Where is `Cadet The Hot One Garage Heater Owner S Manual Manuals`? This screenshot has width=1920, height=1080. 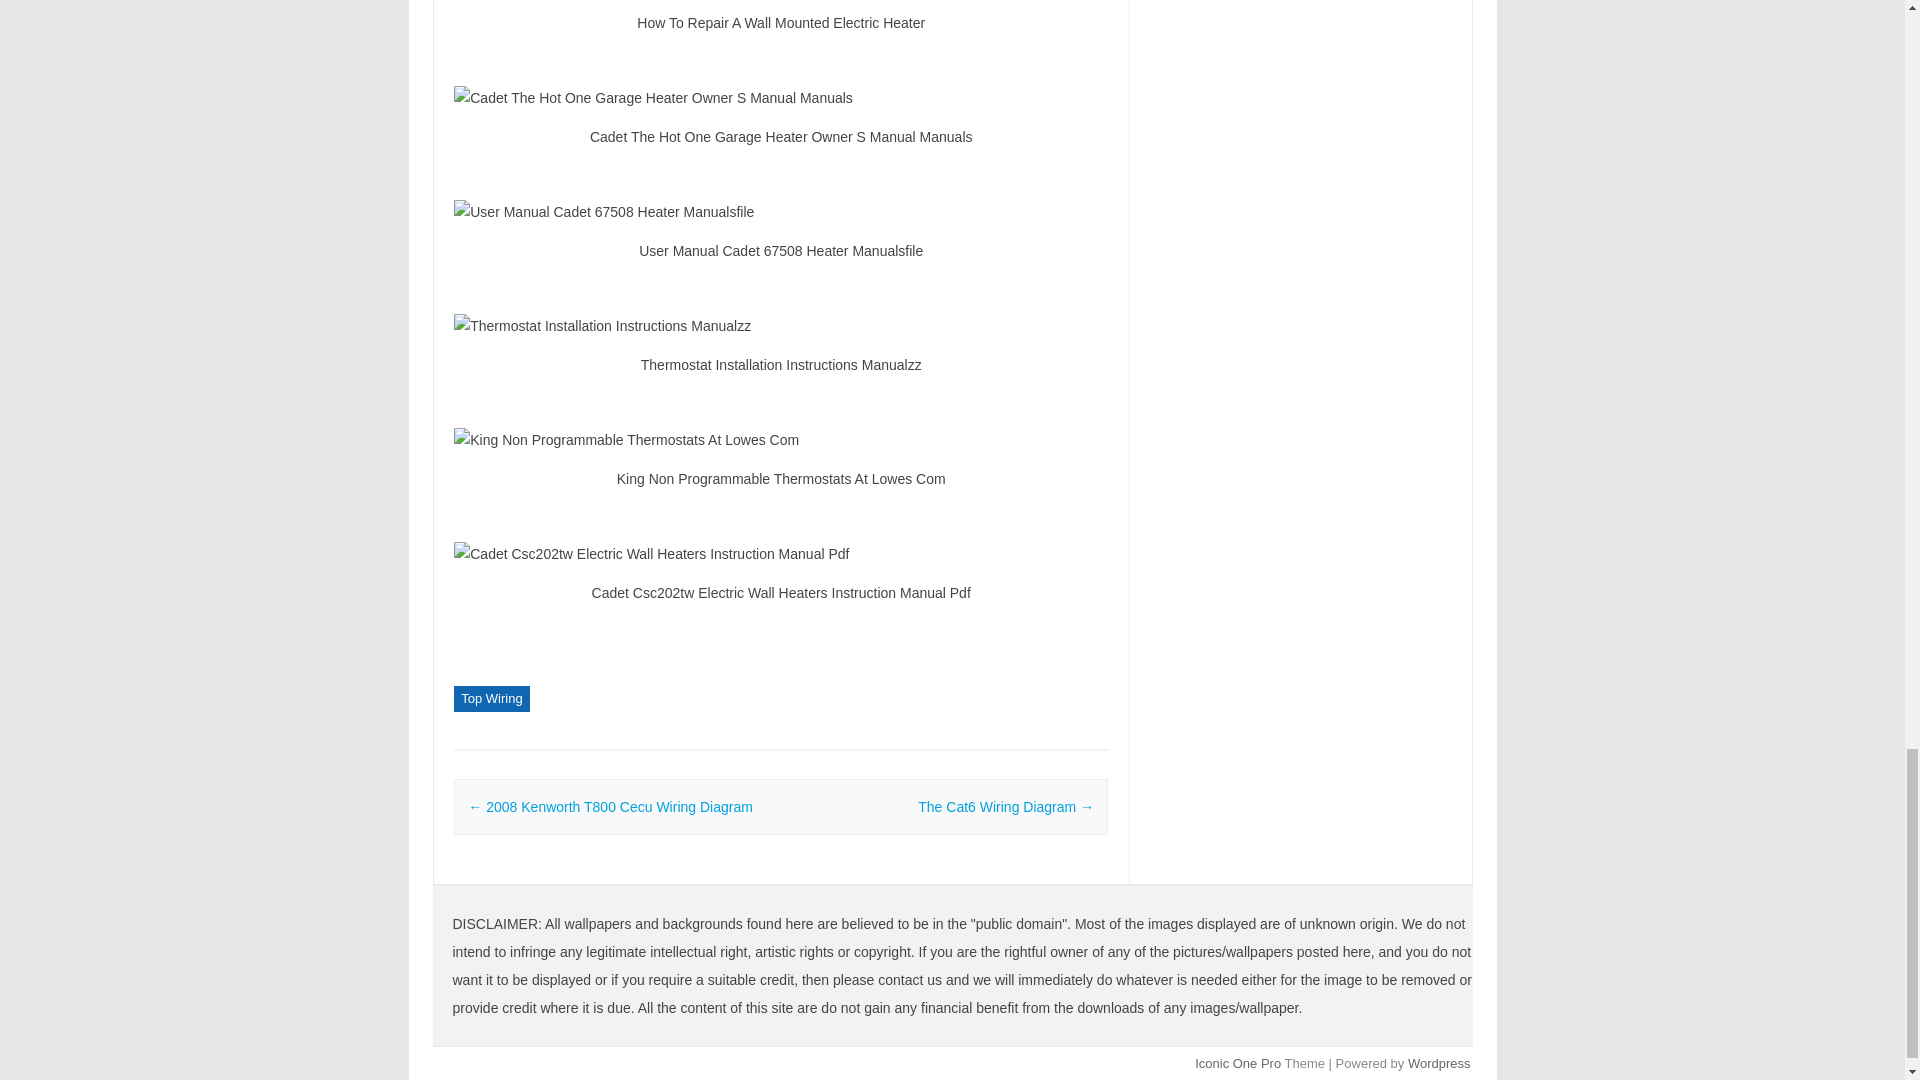 Cadet The Hot One Garage Heater Owner S Manual Manuals is located at coordinates (780, 98).